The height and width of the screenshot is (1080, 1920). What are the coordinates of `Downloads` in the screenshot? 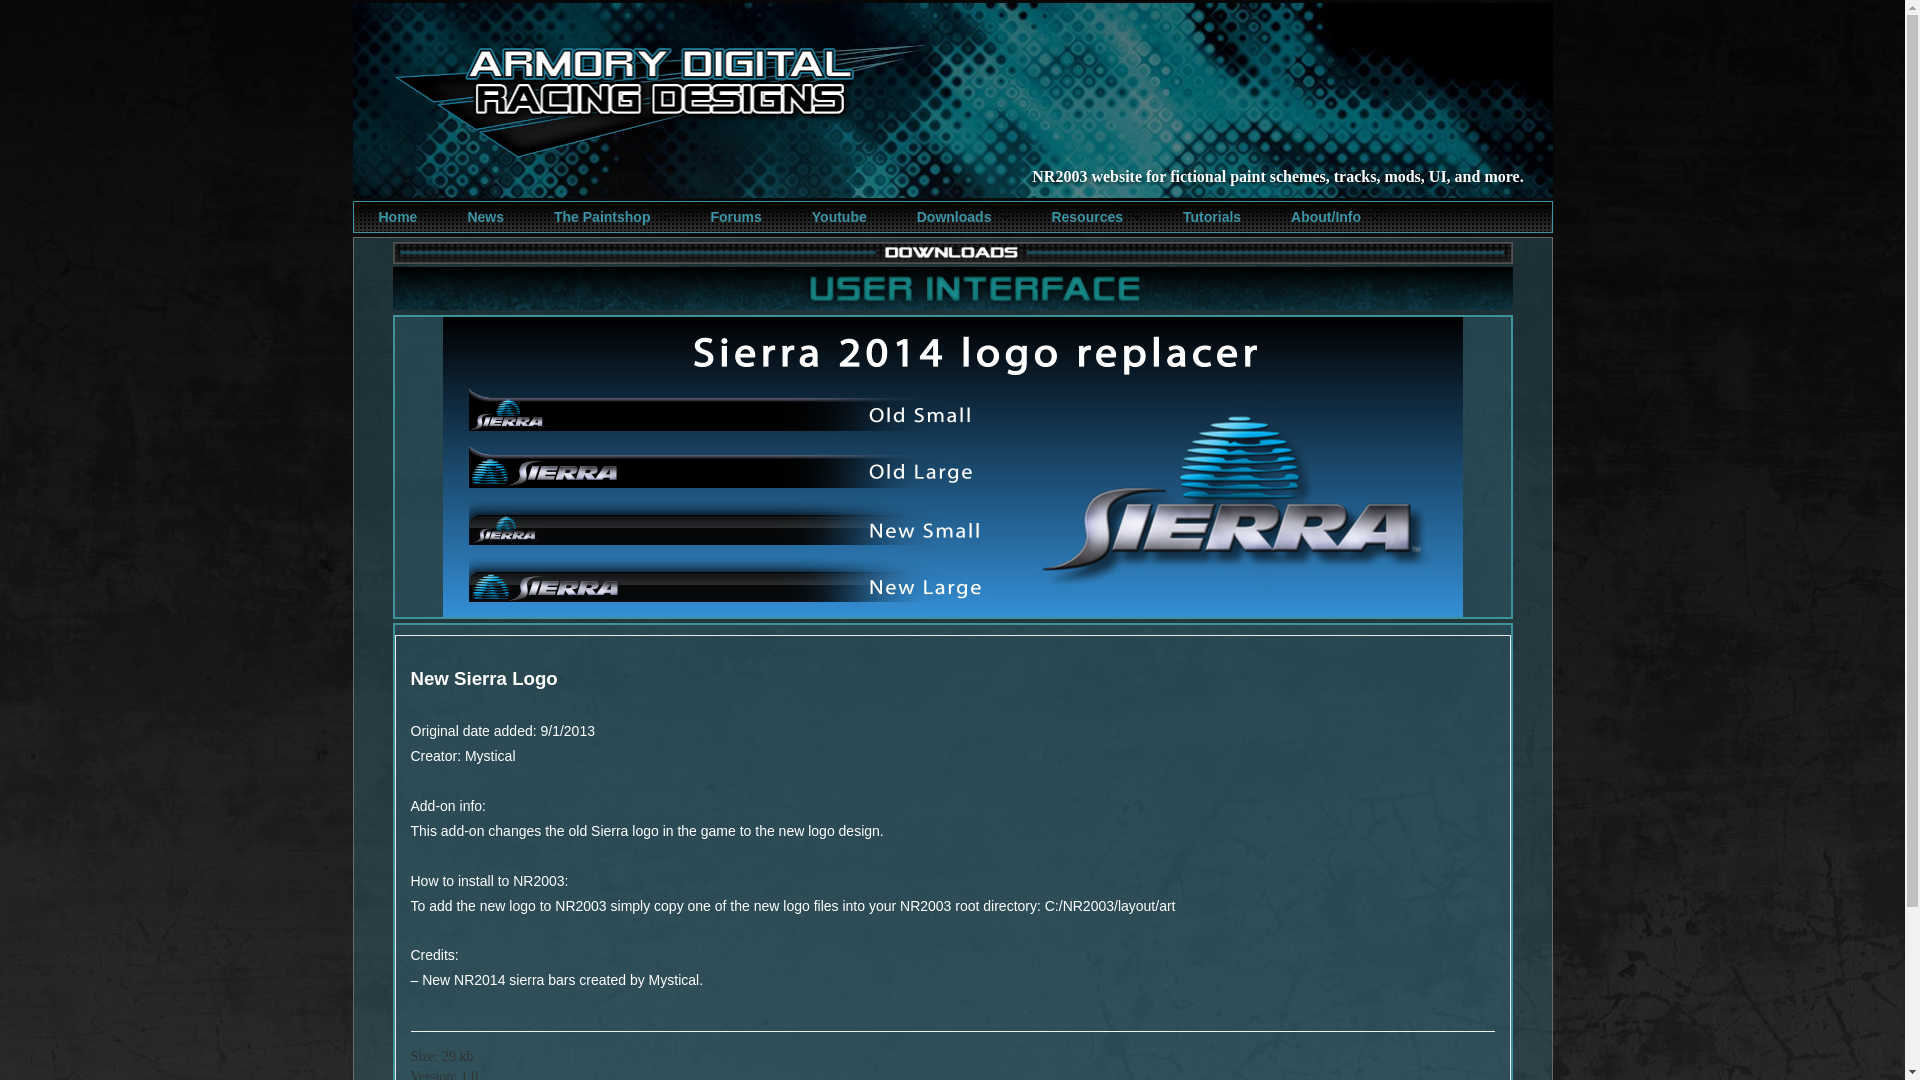 It's located at (958, 216).